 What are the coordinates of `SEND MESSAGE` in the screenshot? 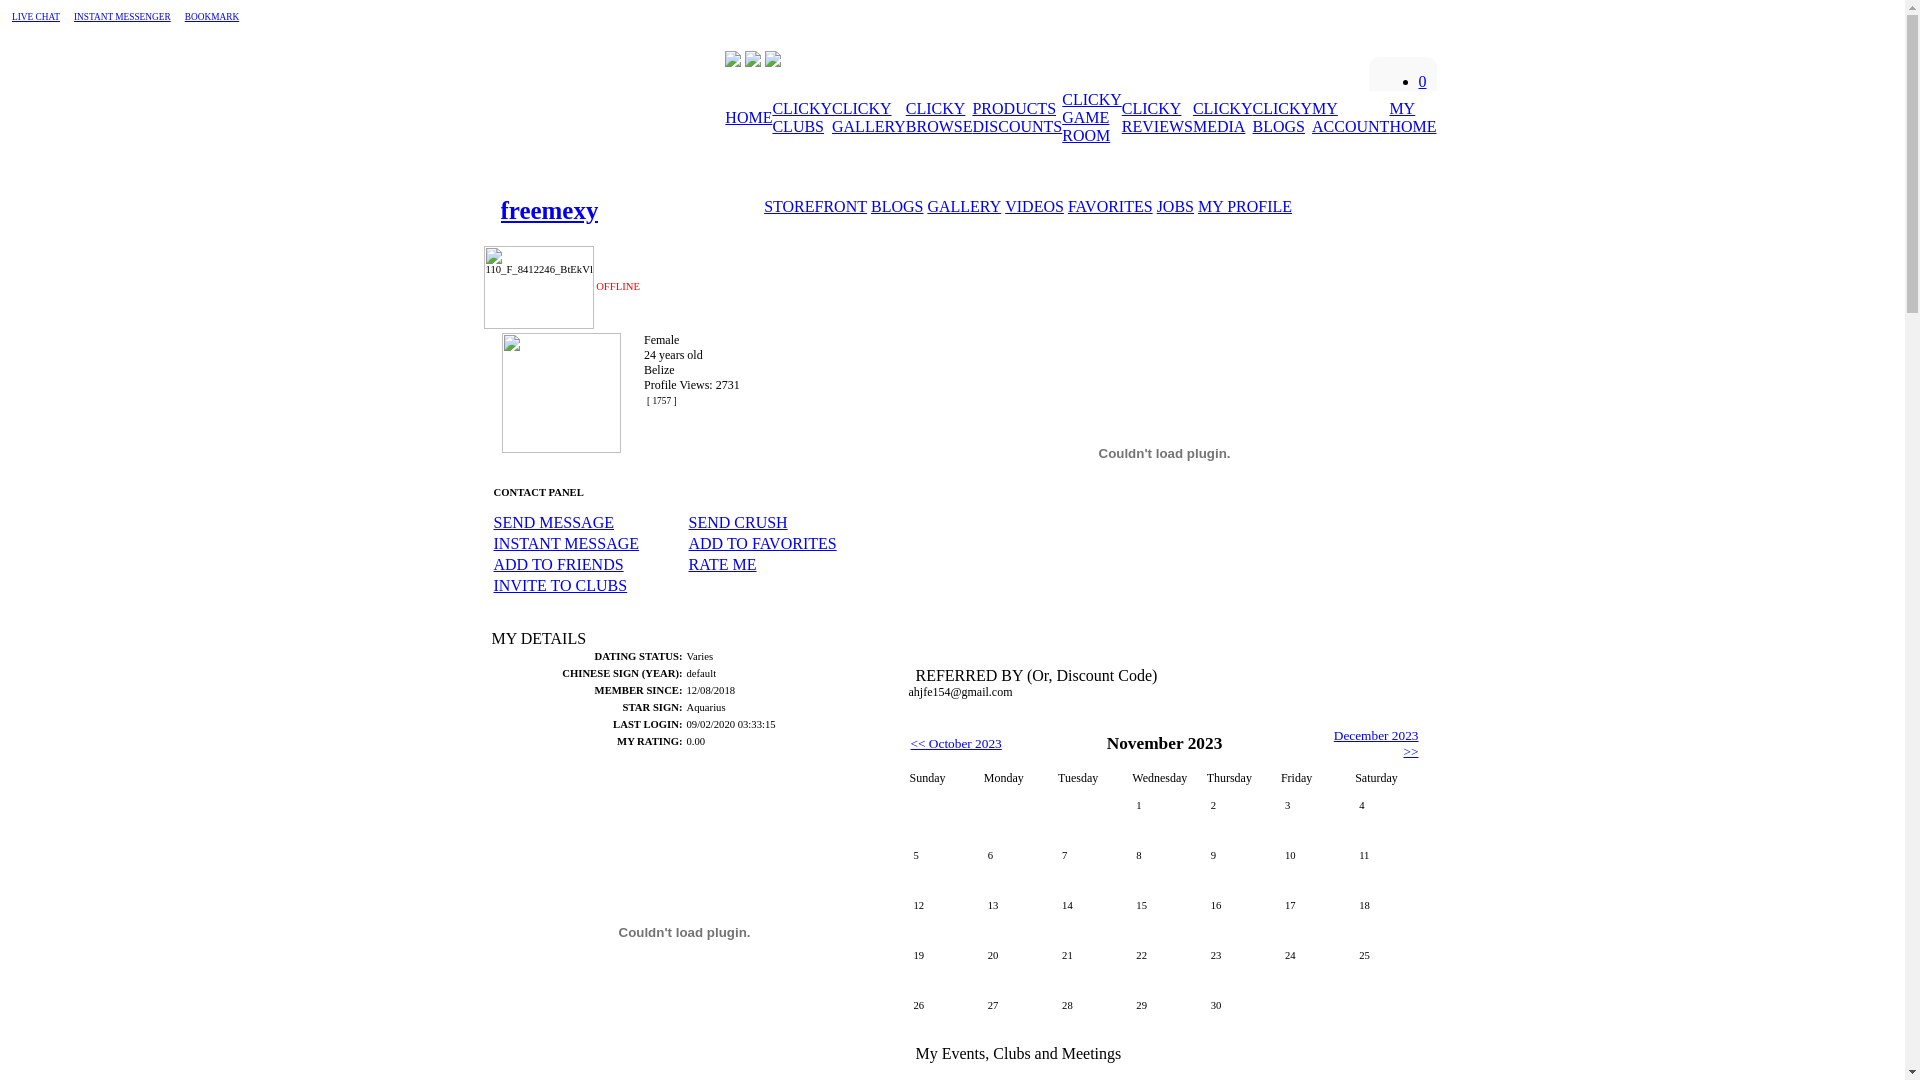 It's located at (554, 522).